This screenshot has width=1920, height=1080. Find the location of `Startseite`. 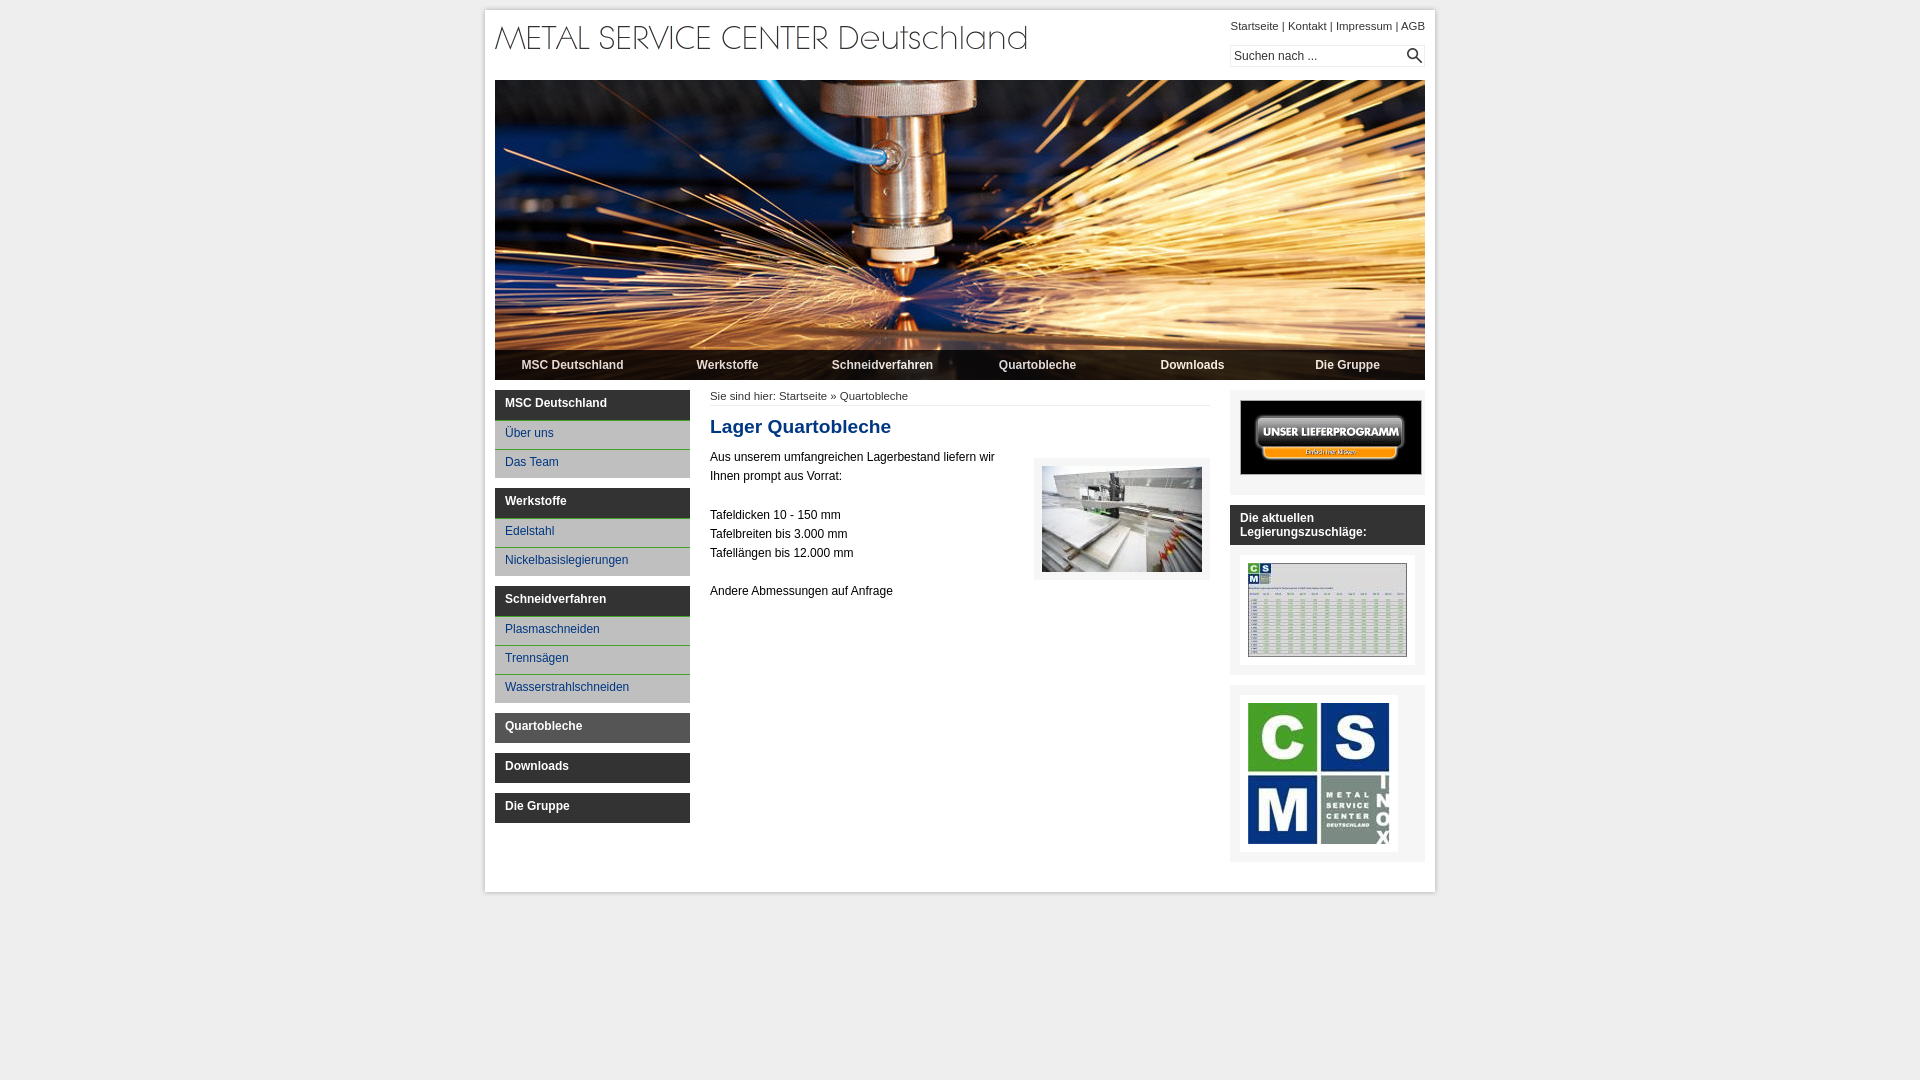

Startseite is located at coordinates (1255, 26).